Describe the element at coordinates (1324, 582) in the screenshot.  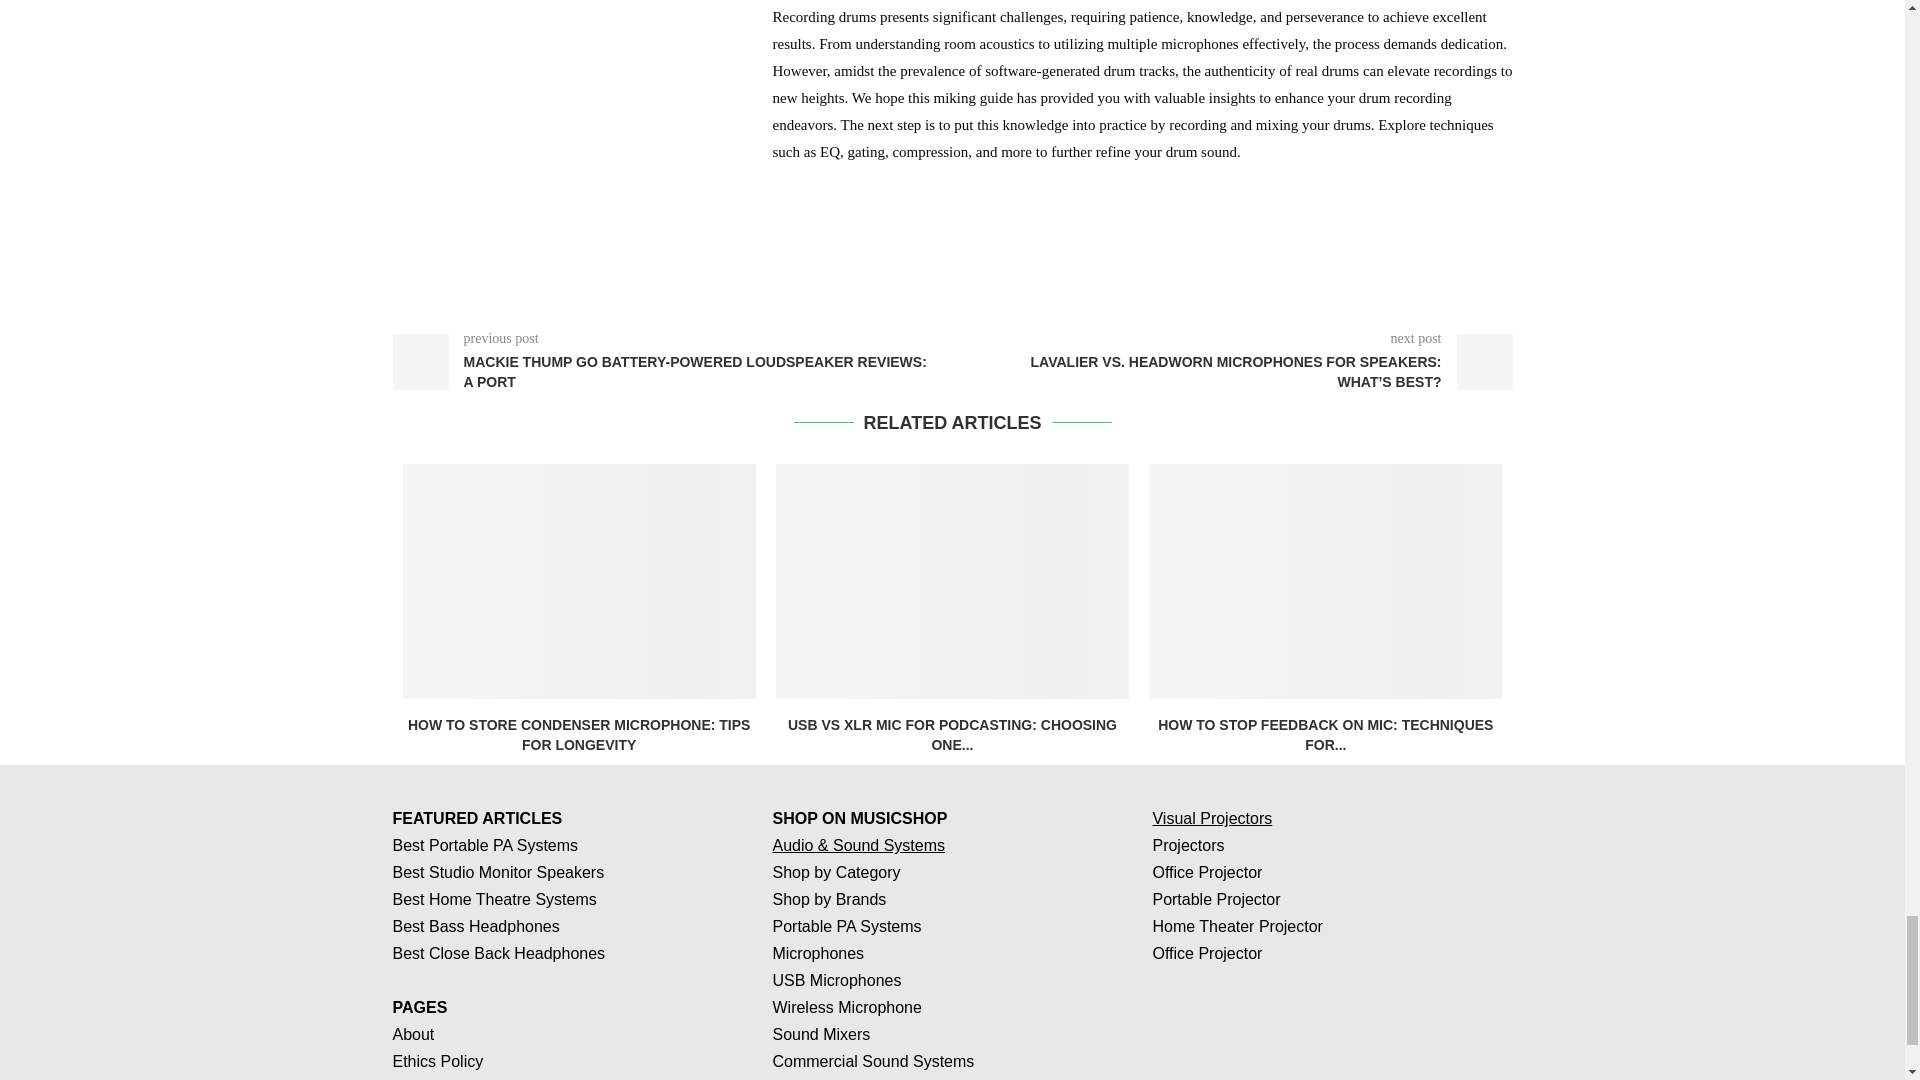
I see `How to Stop Feedback on Mic: Techniques for Clear Sound` at that location.